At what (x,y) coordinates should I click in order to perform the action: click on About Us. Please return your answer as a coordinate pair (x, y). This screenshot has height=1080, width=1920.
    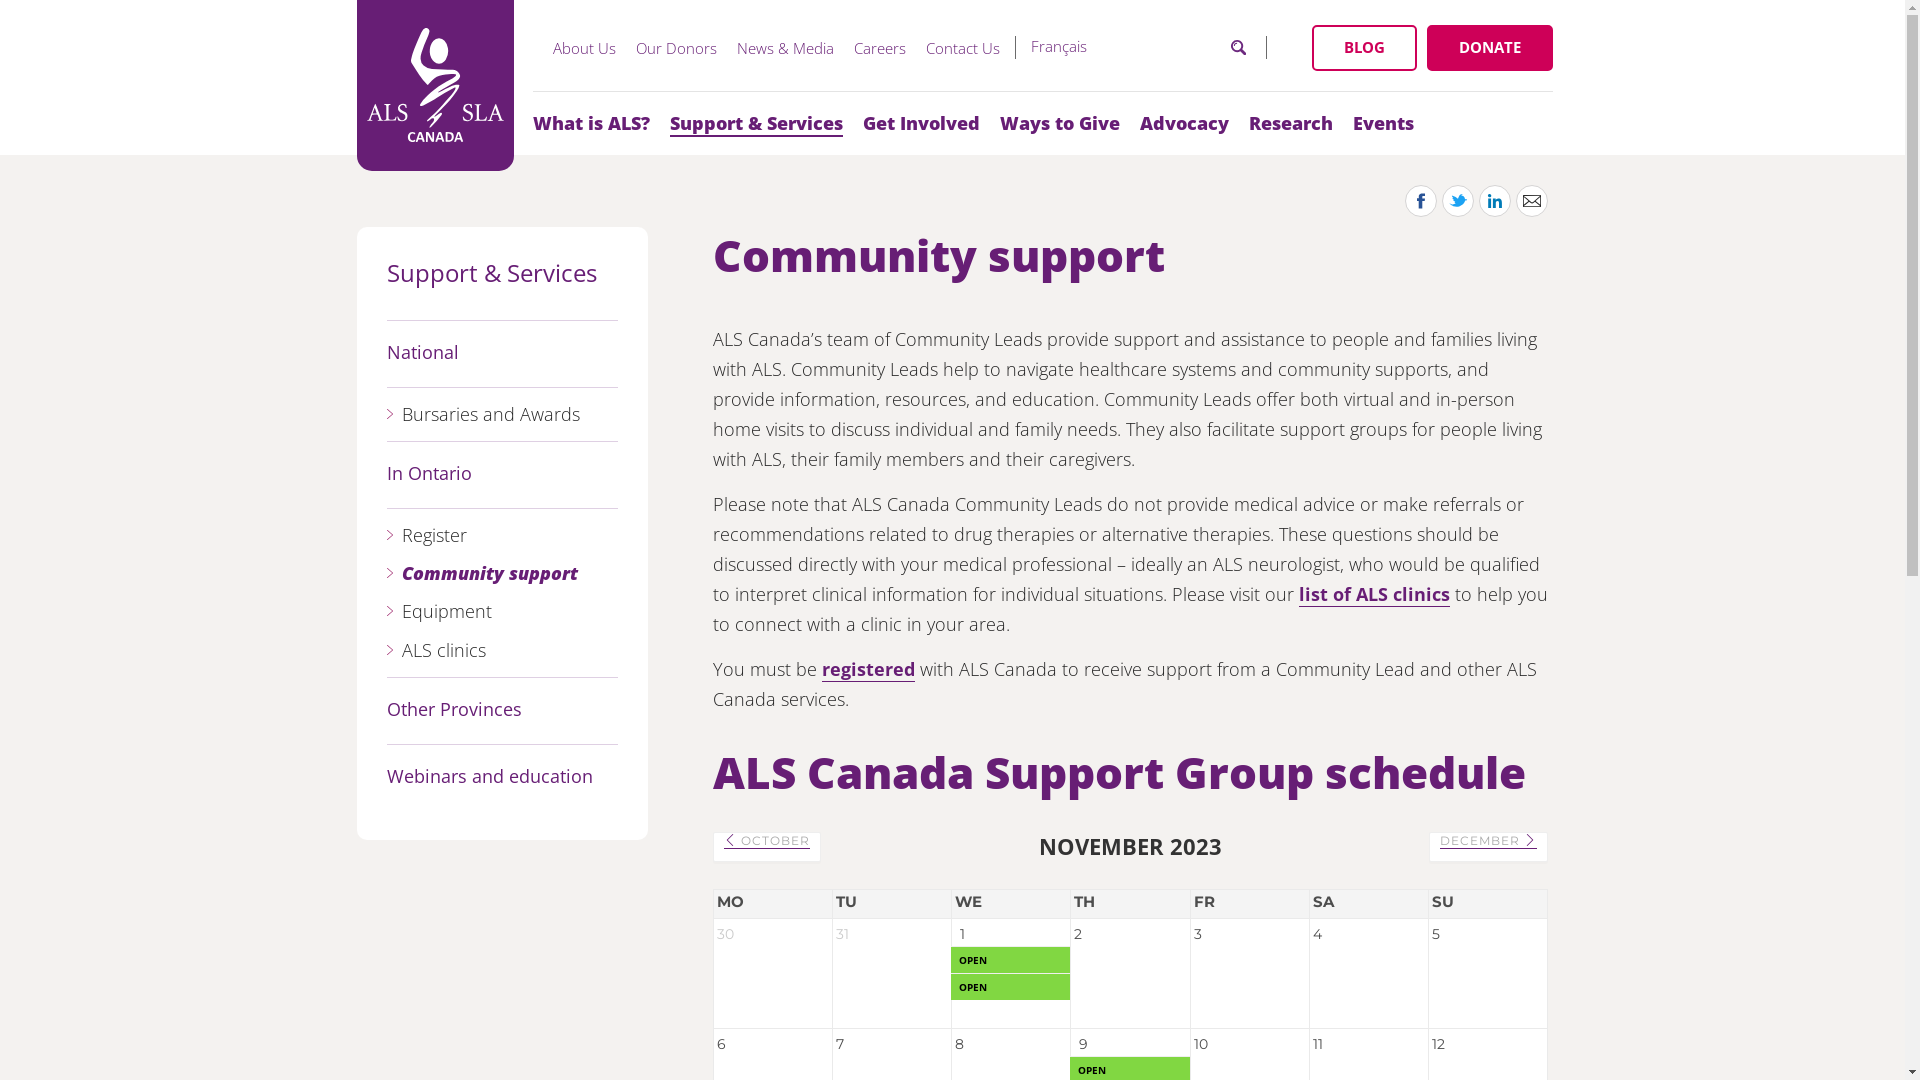
    Looking at the image, I should click on (584, 48).